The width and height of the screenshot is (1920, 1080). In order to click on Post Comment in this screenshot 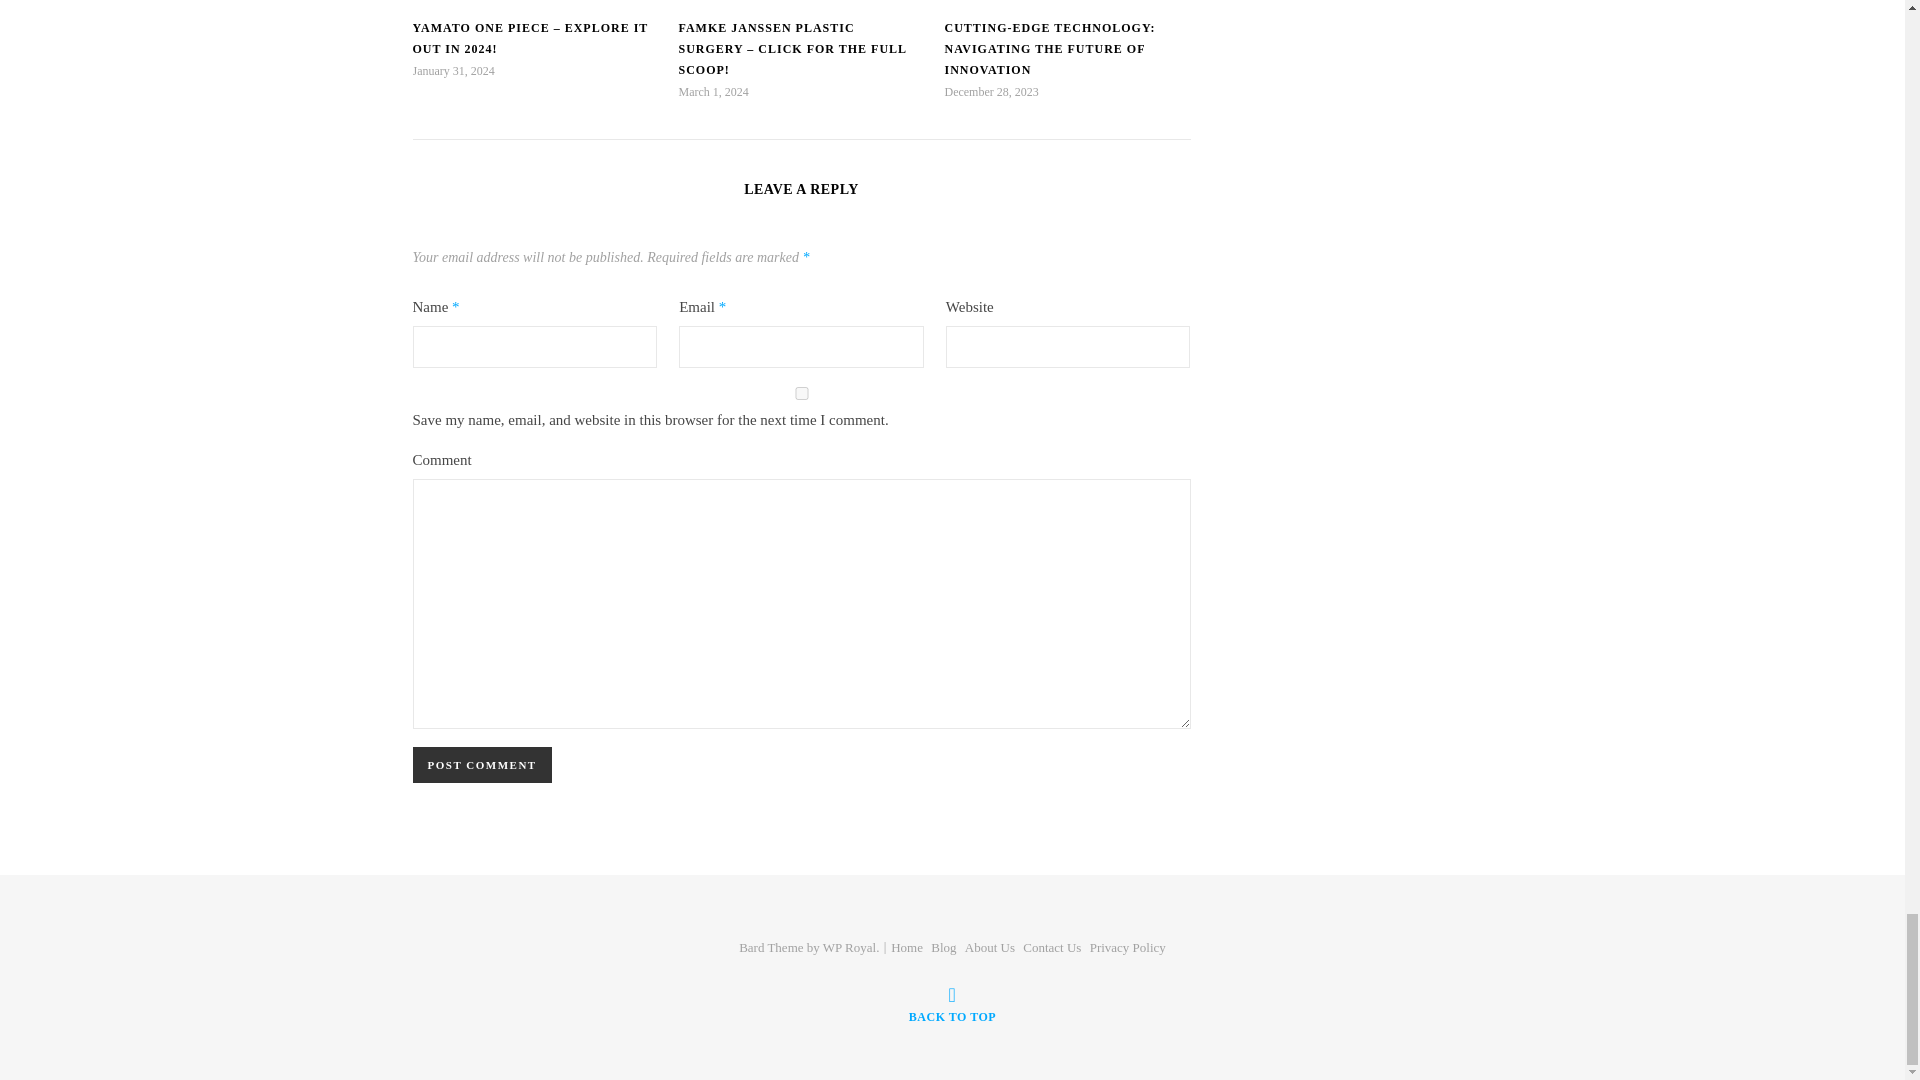, I will do `click(482, 765)`.